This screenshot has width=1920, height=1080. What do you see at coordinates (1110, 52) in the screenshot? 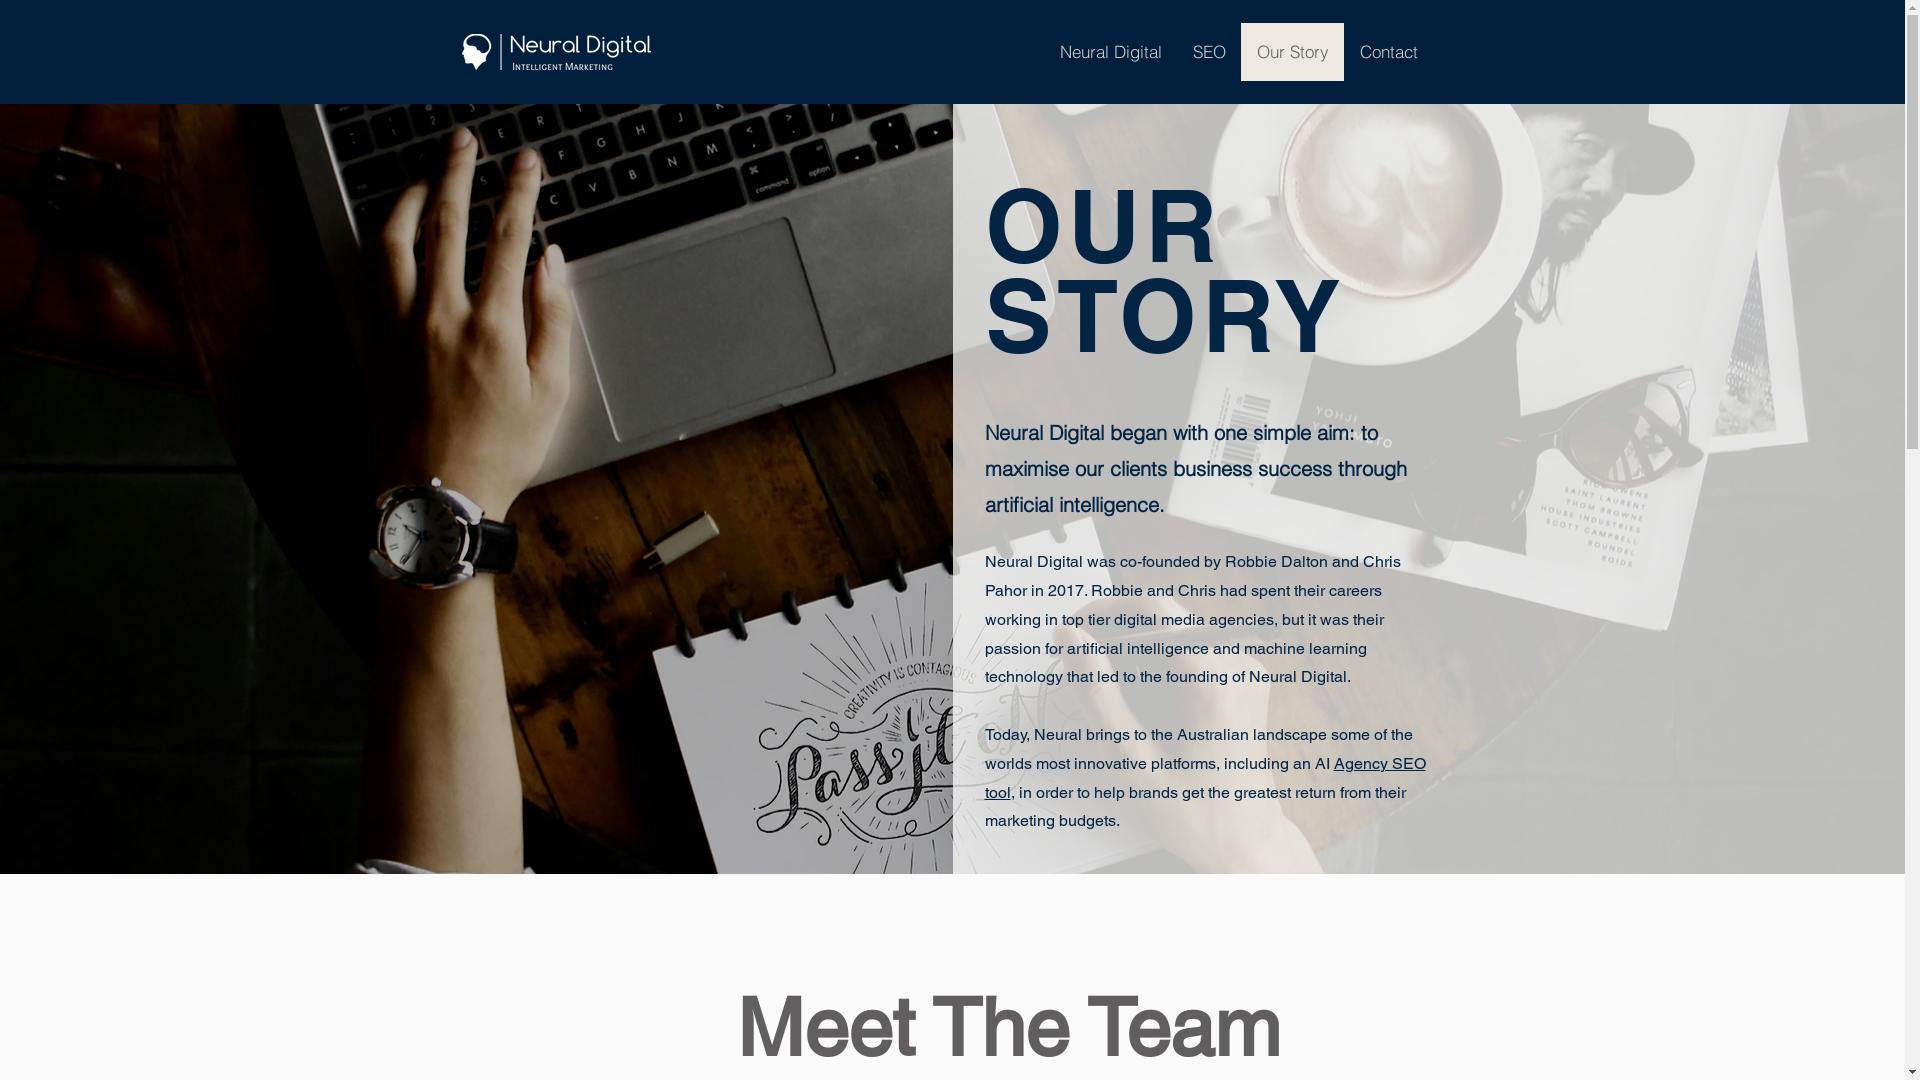
I see `Neural Digital` at bounding box center [1110, 52].